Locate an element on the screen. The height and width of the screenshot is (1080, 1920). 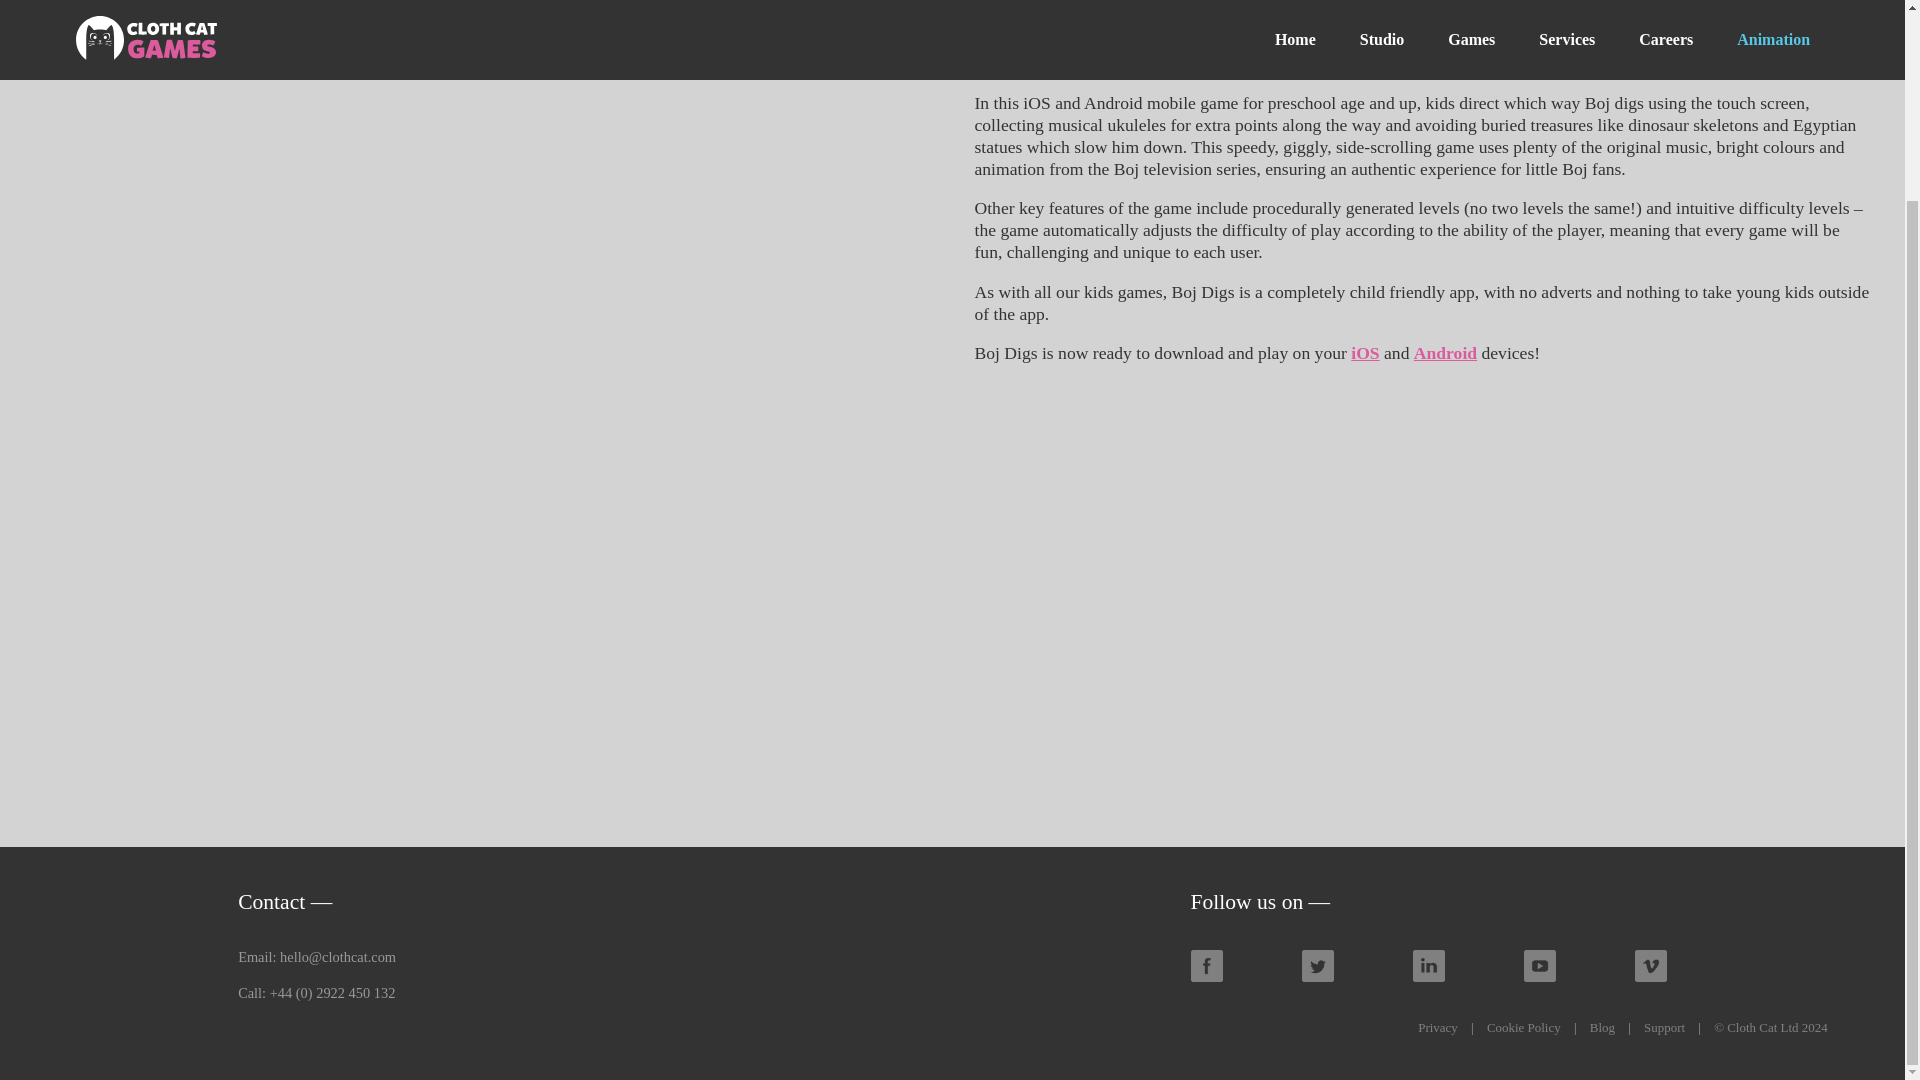
CBeebies is located at coordinates (1640, 40).